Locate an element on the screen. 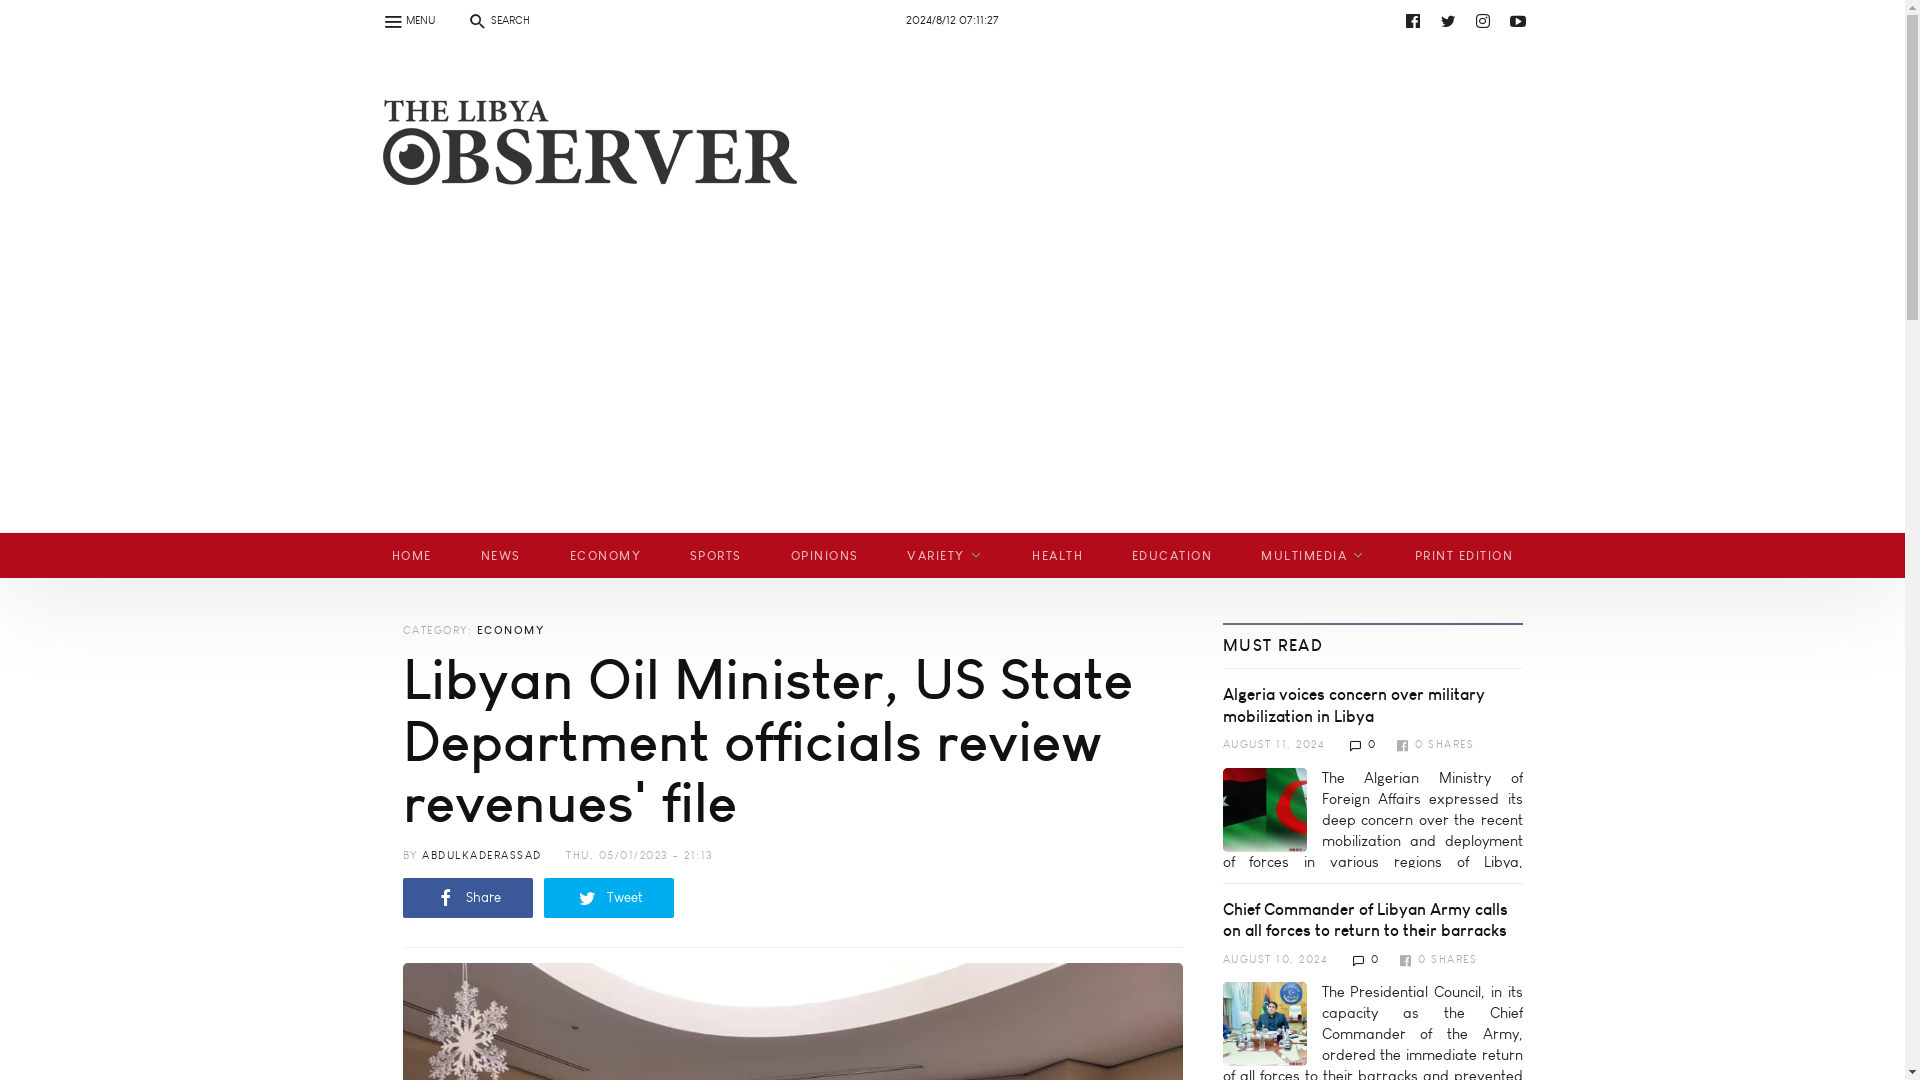  SEARCH is located at coordinates (497, 20).